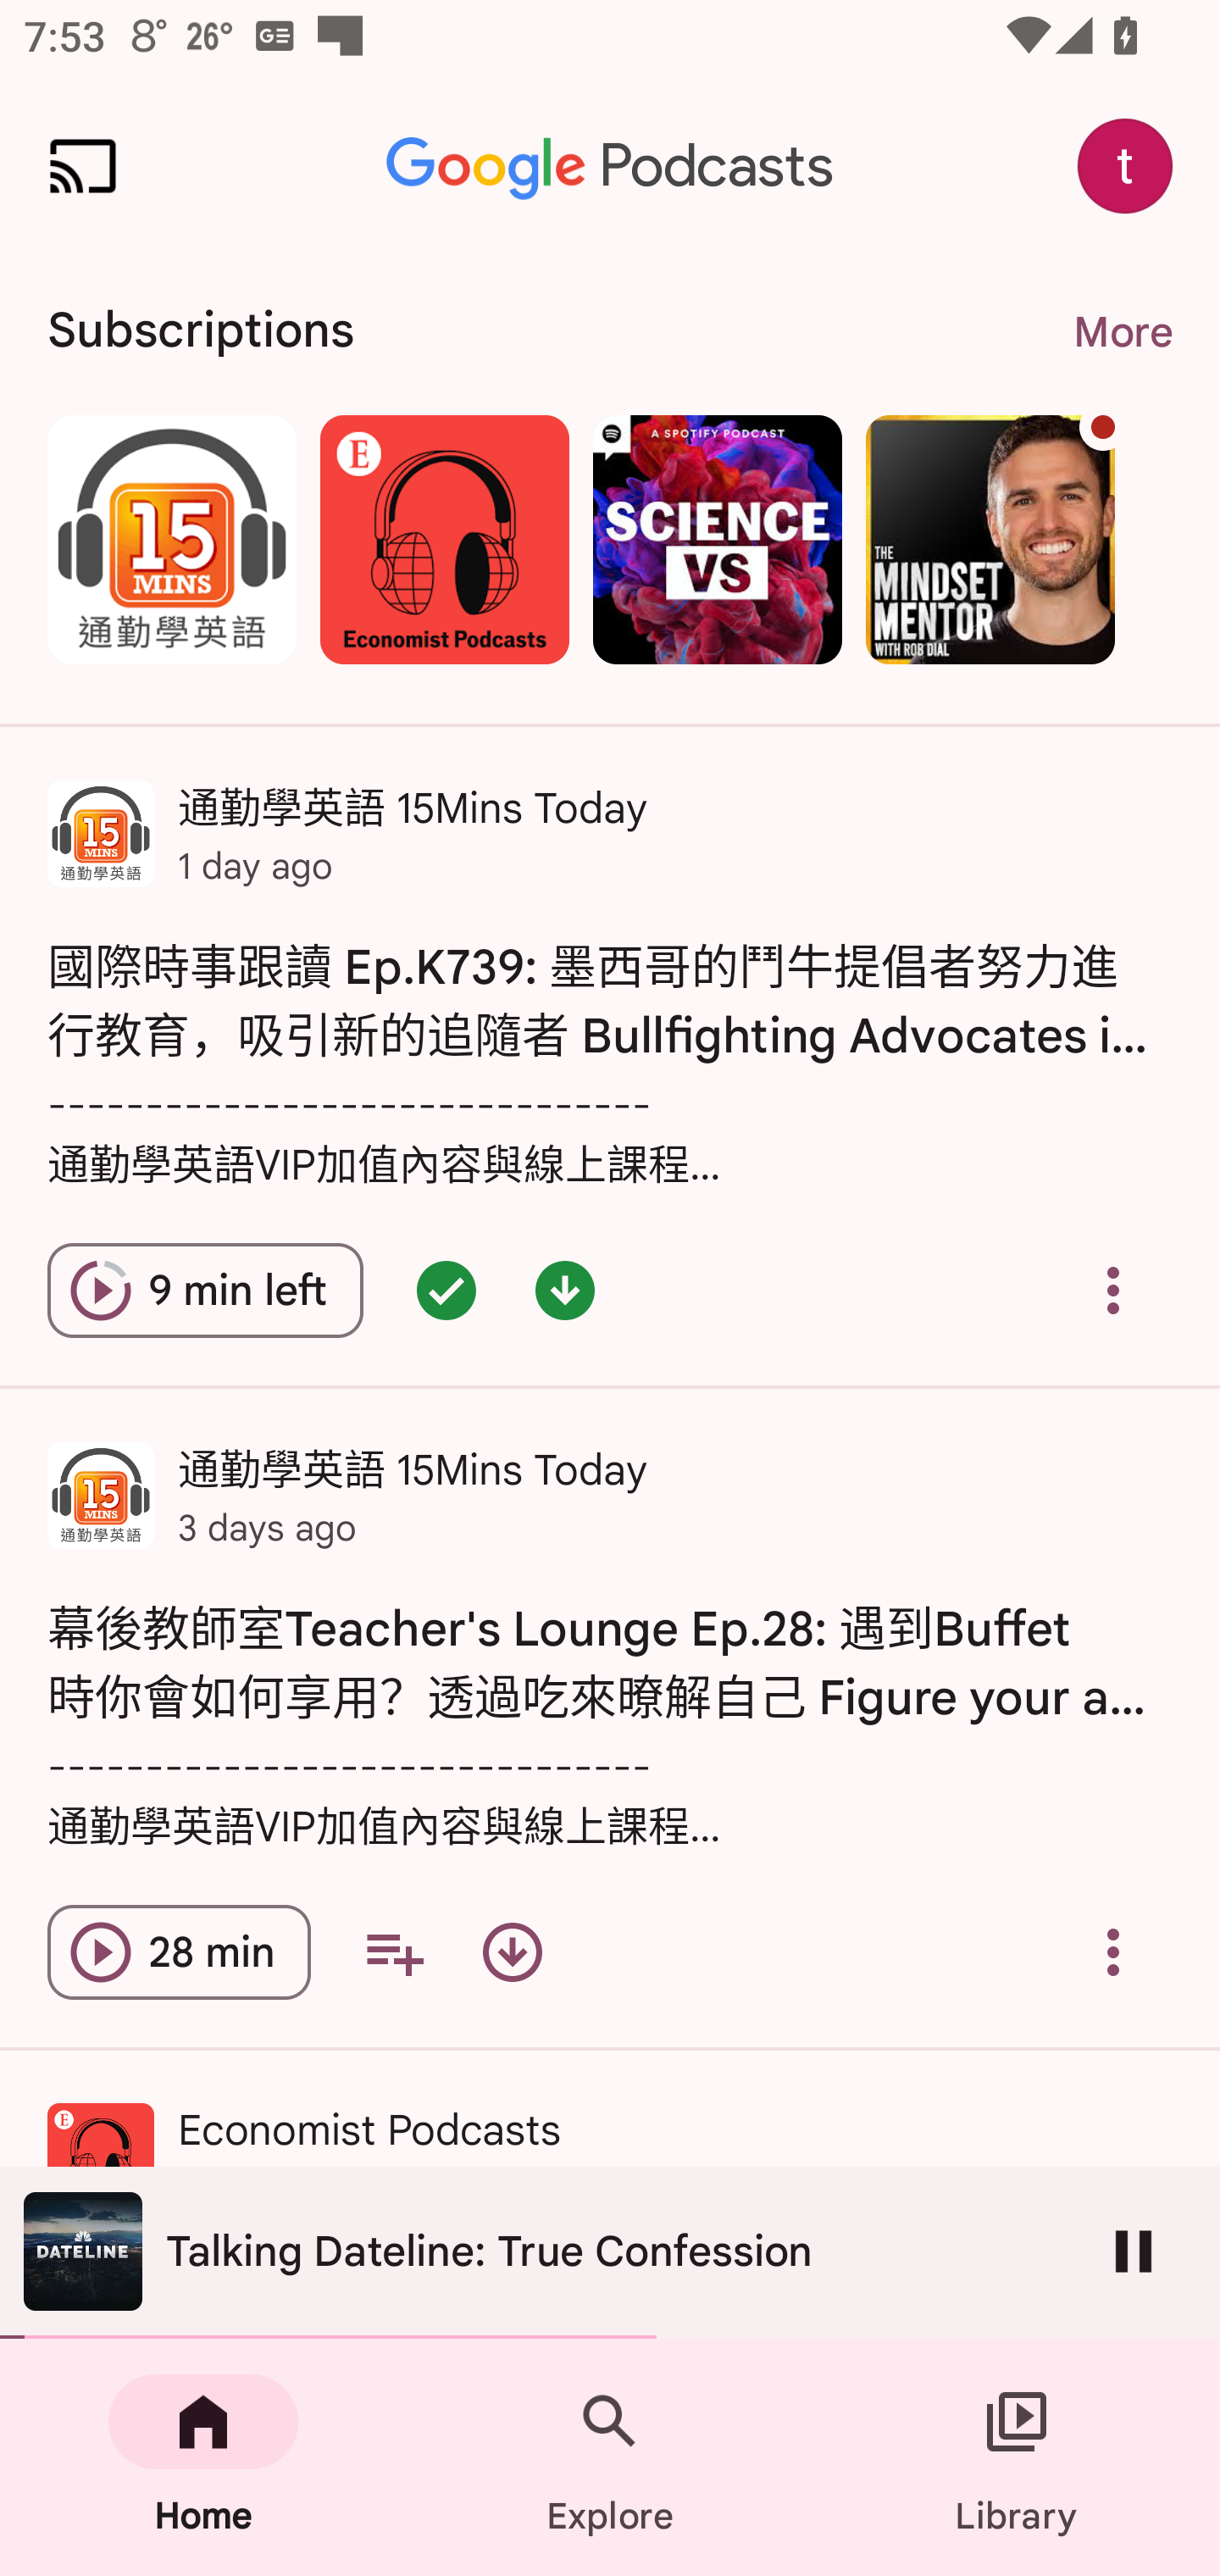  What do you see at coordinates (990, 539) in the screenshot?
I see `The Mindset Mentor` at bounding box center [990, 539].